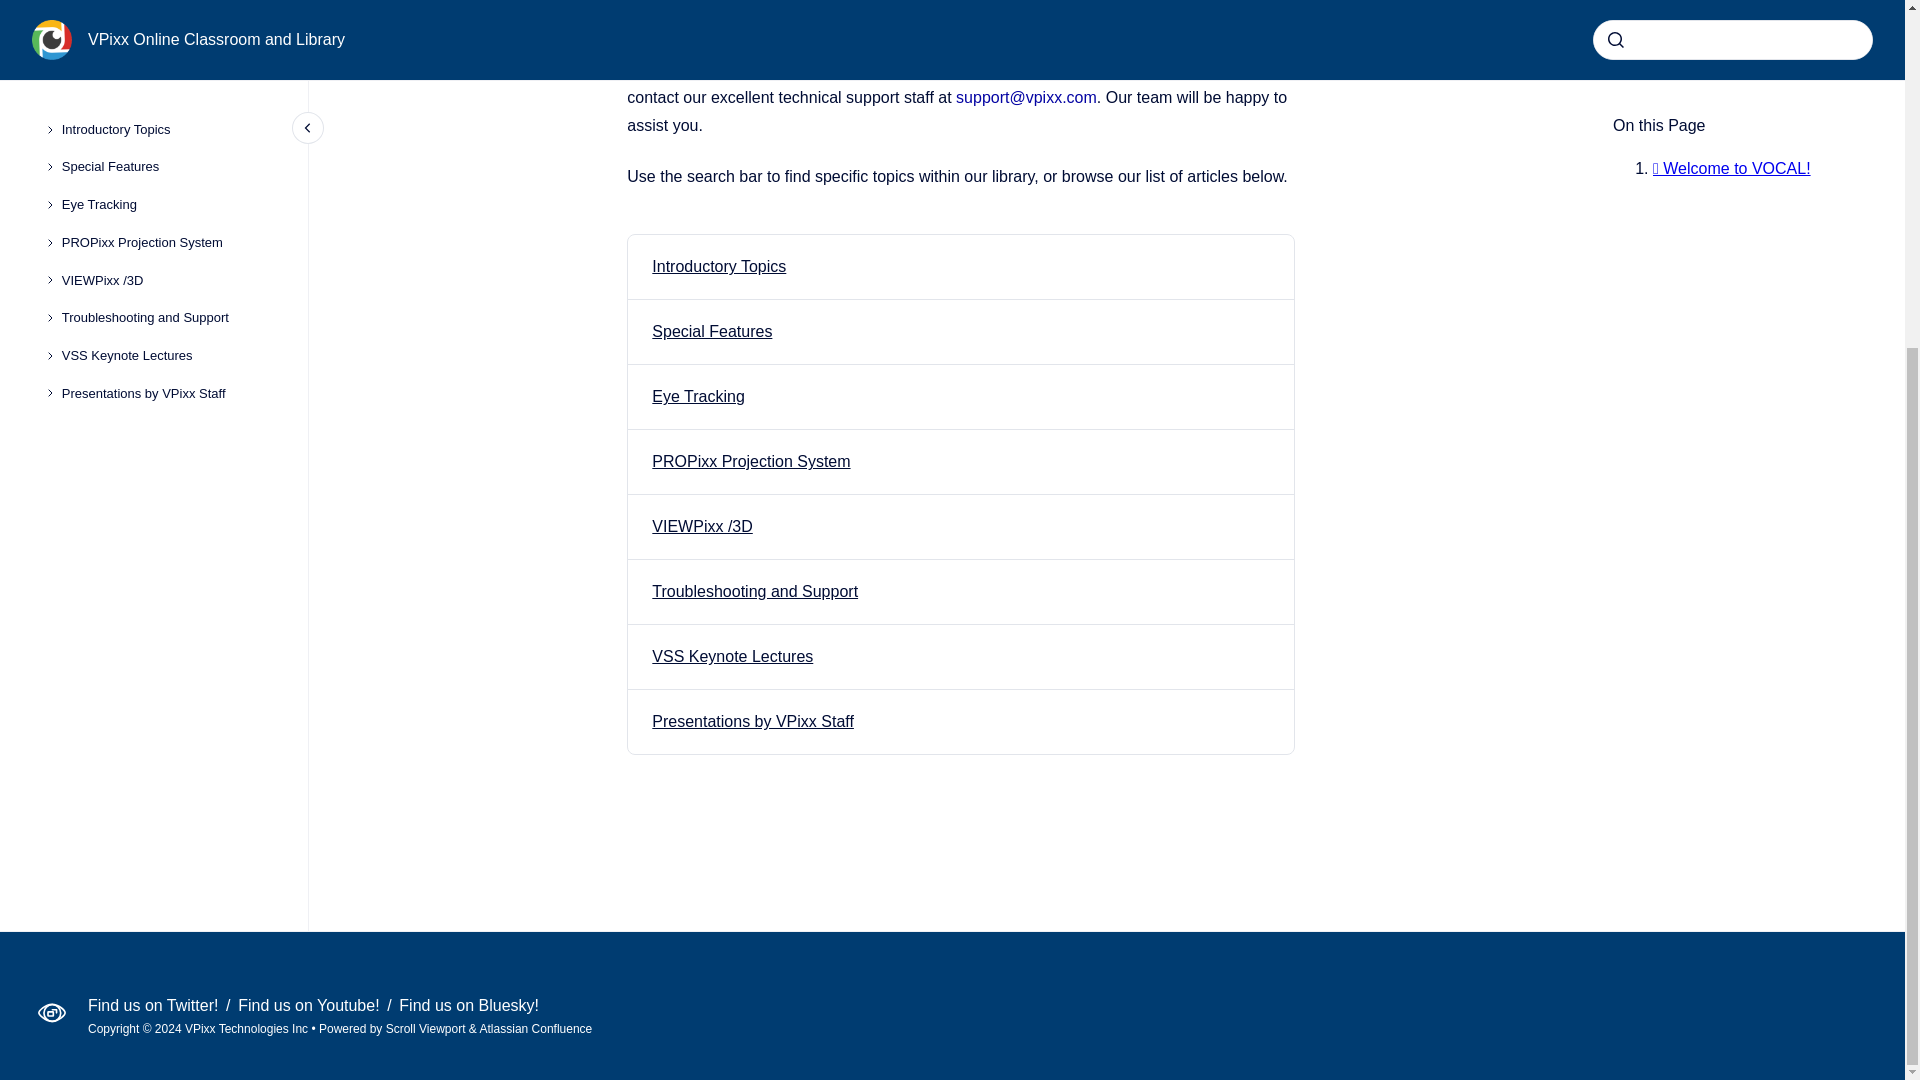  Describe the element at coordinates (311, 1005) in the screenshot. I see `Find us on Youtube!` at that location.